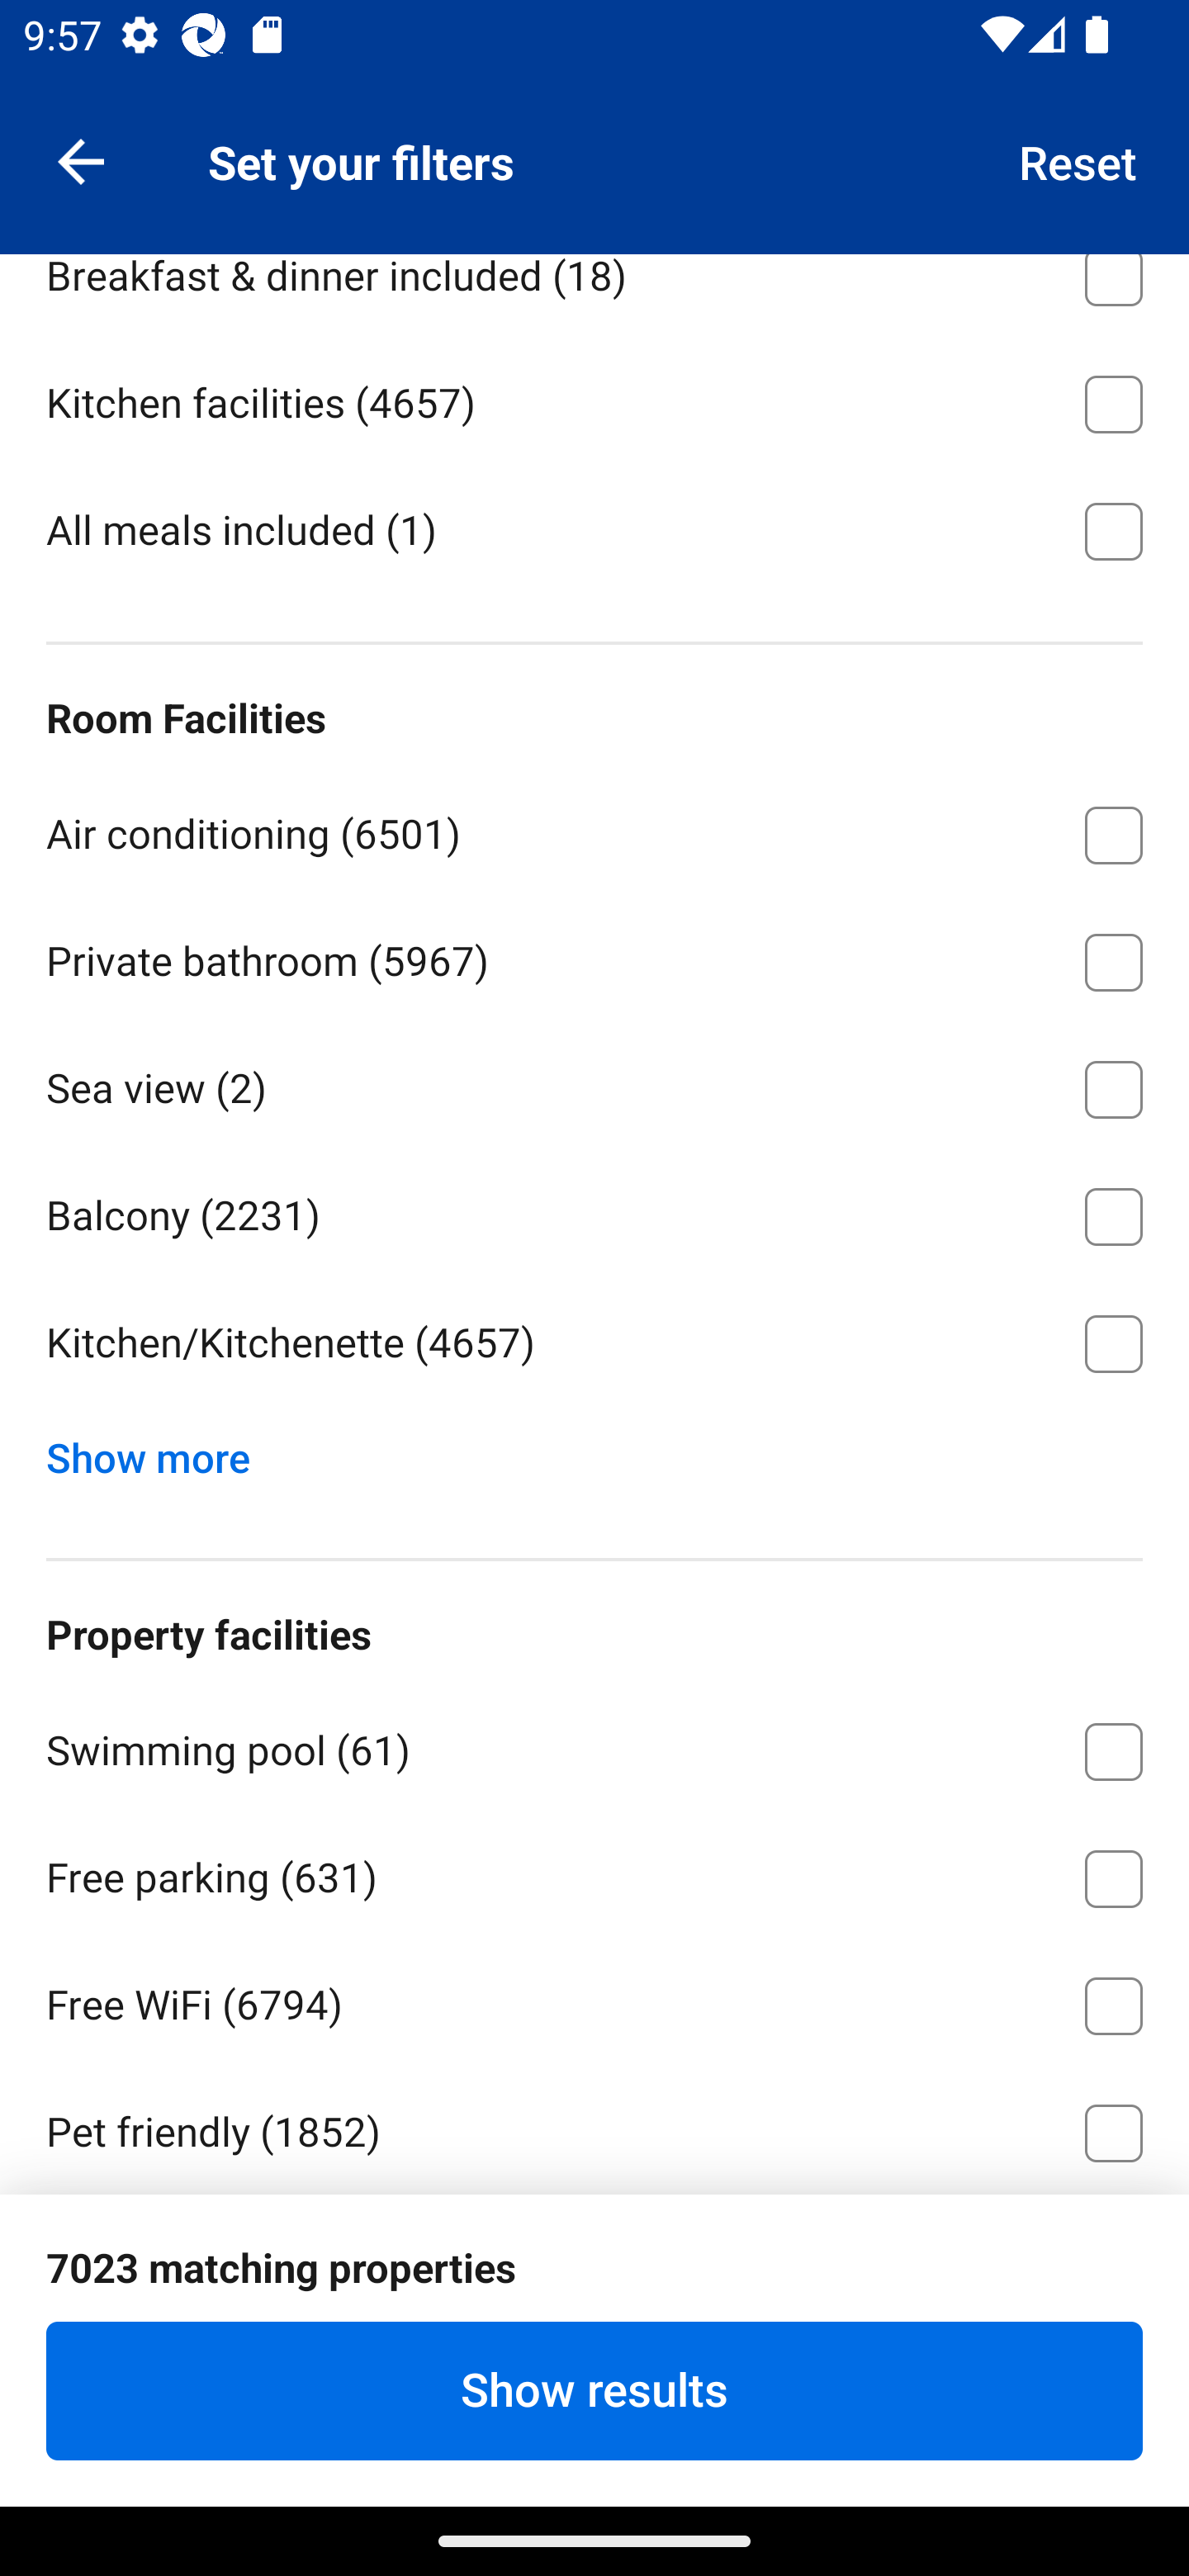 The image size is (1189, 2576). Describe the element at coordinates (594, 294) in the screenshot. I see `Breakfast & dinner included ⁦(18)` at that location.